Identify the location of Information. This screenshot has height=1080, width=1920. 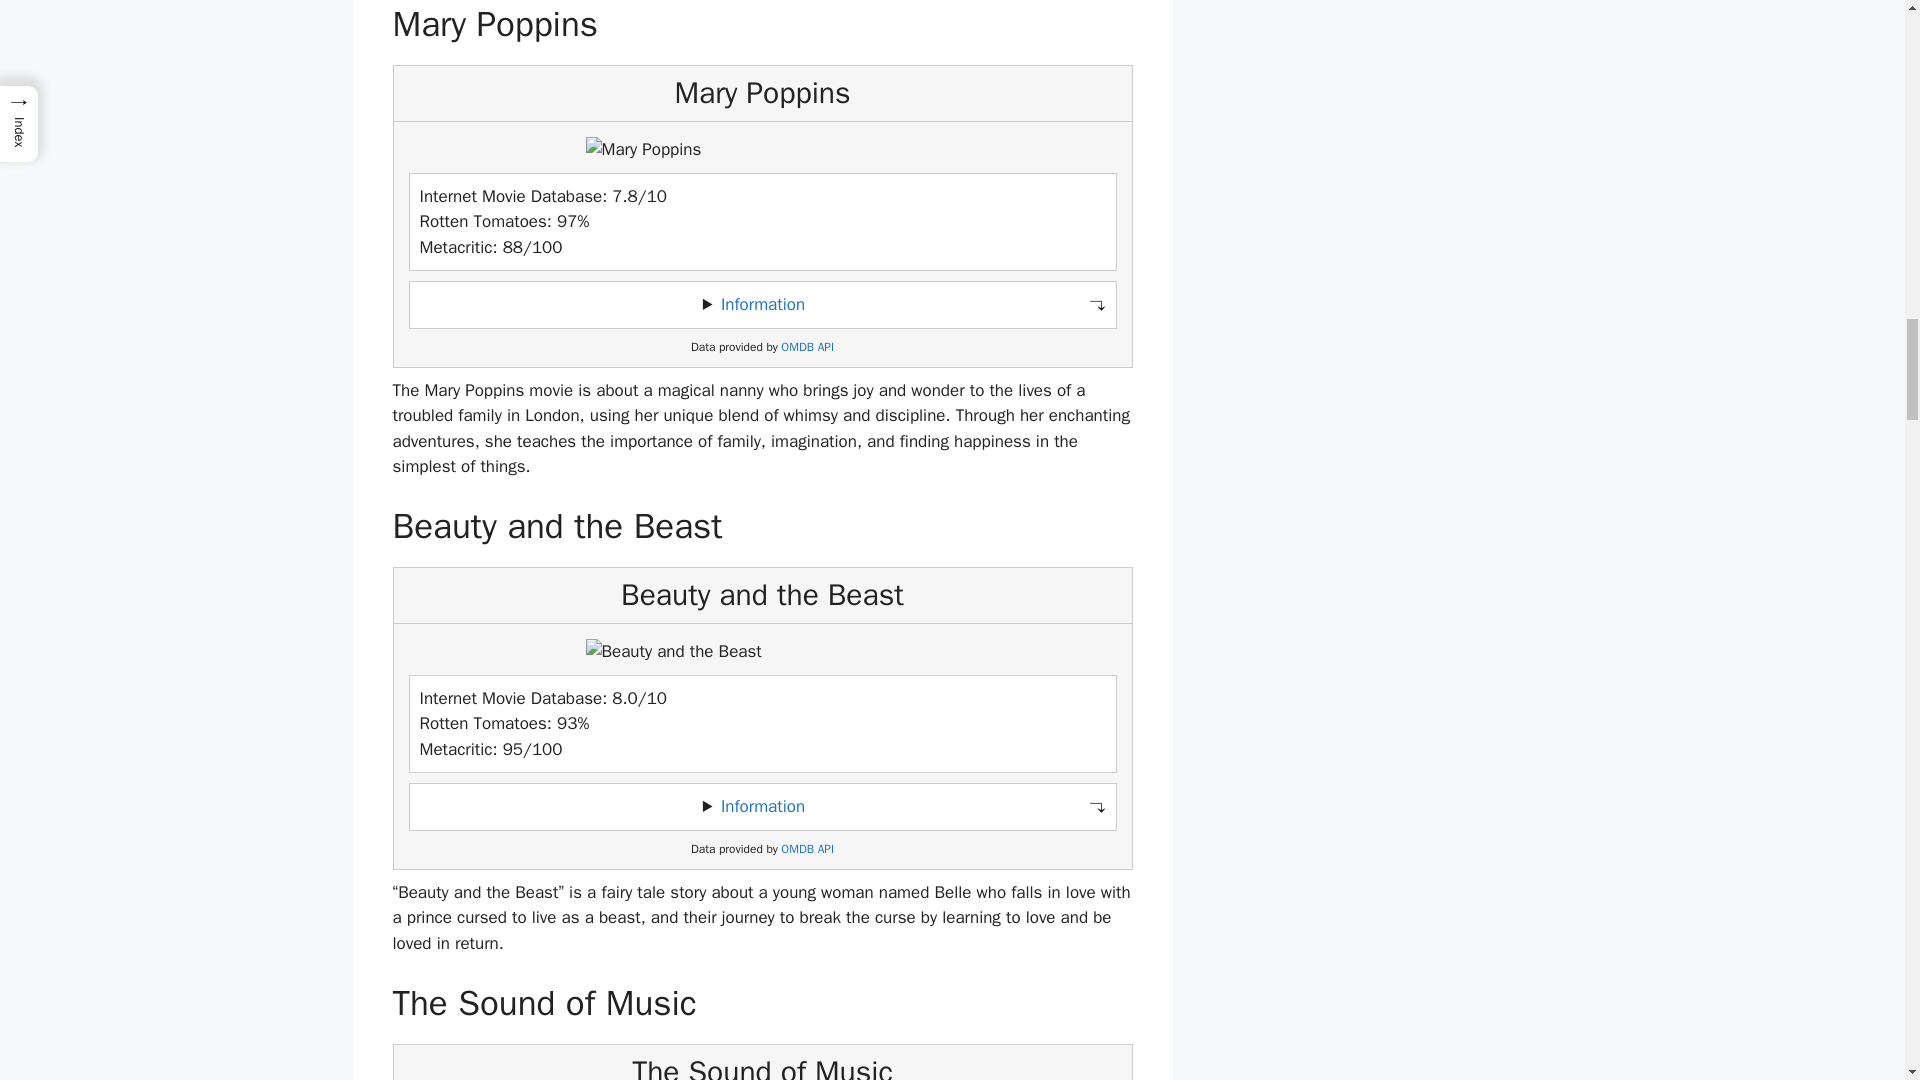
(762, 304).